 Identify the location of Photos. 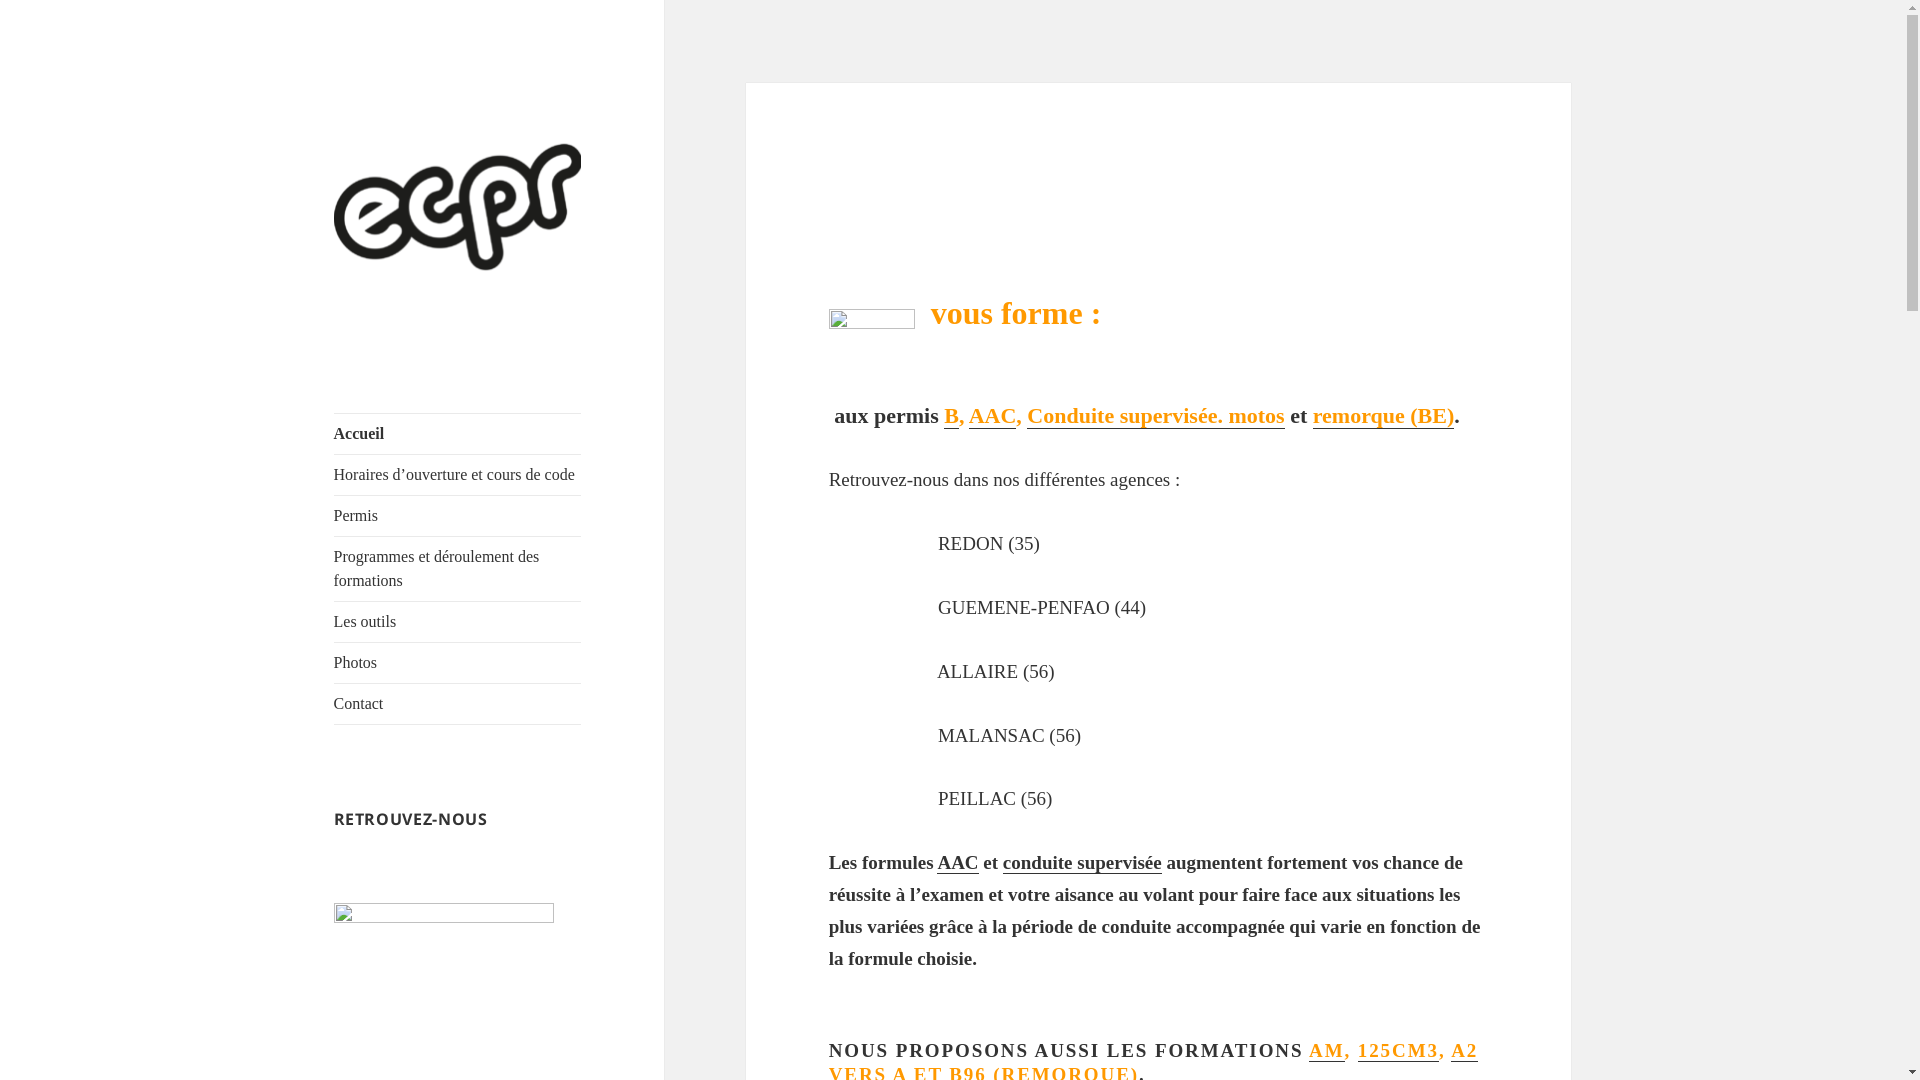
(458, 663).